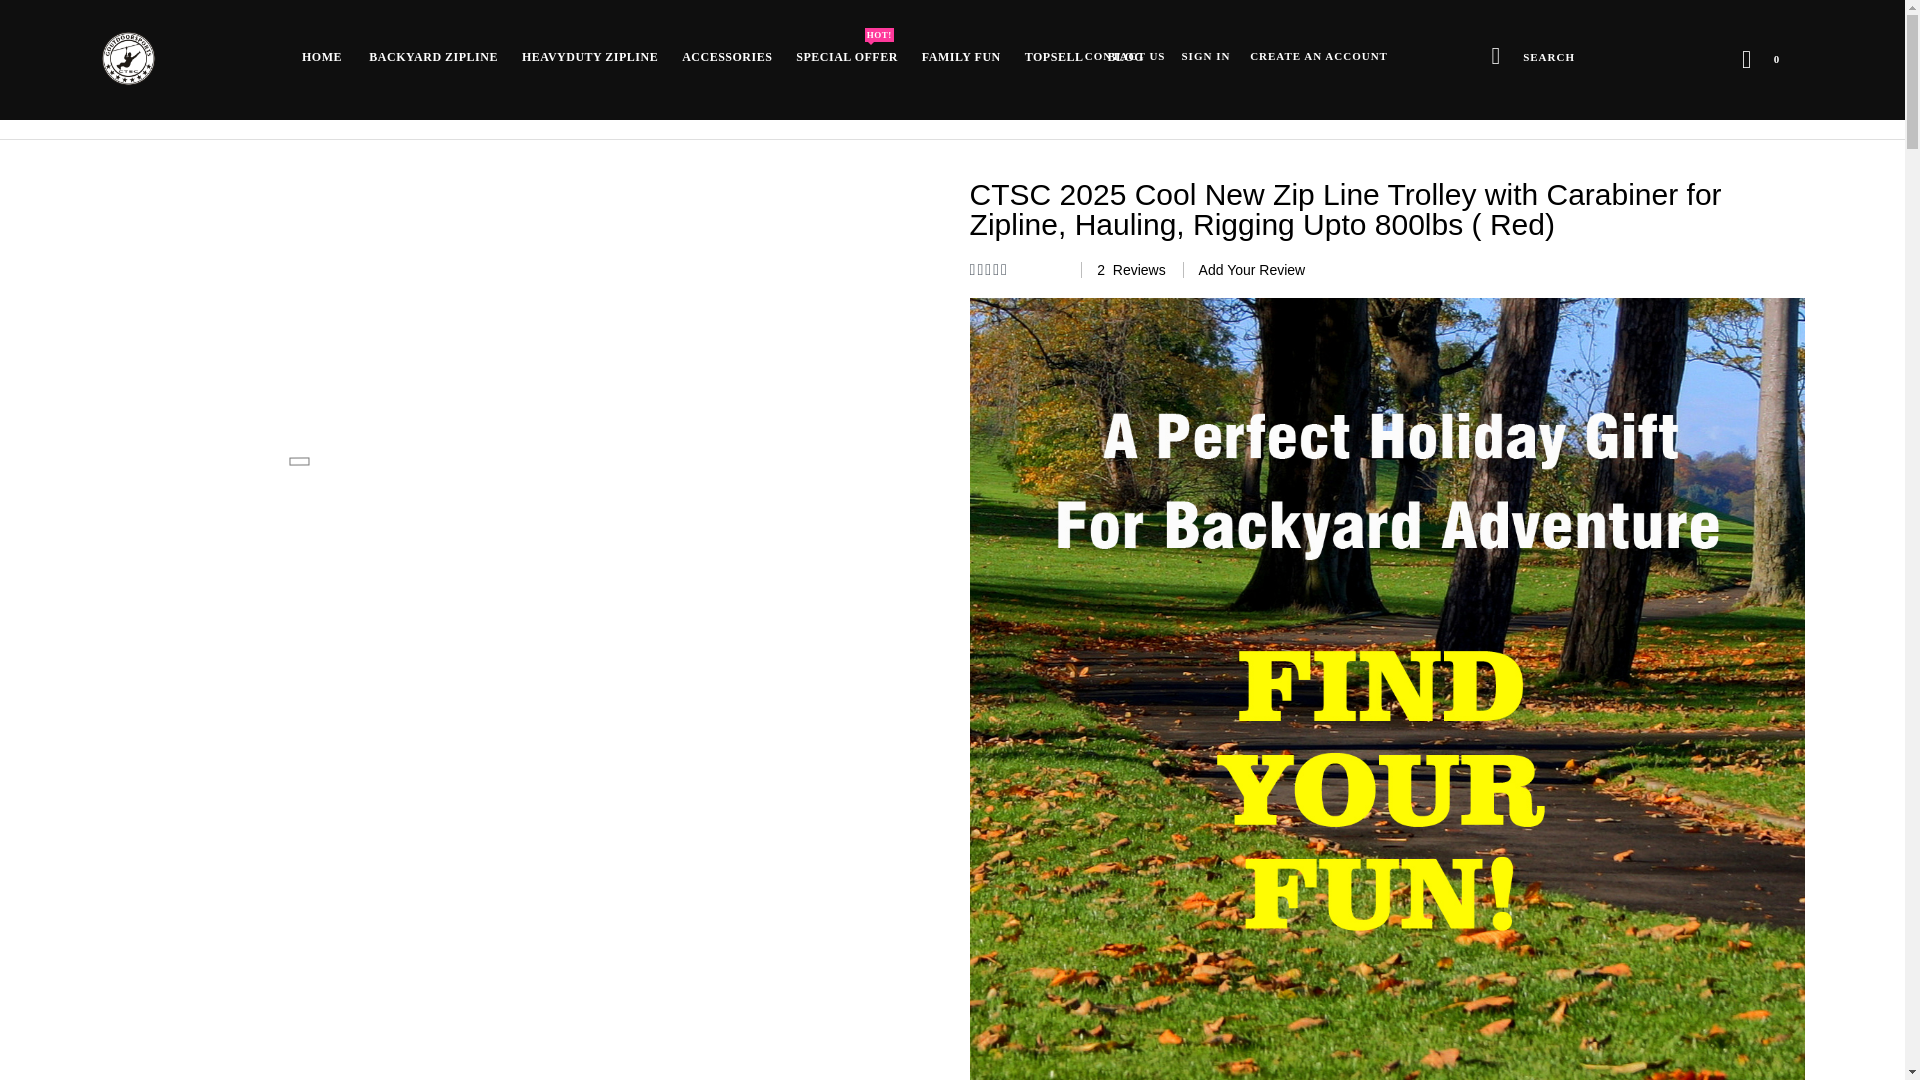 Image resolution: width=1920 pixels, height=1080 pixels. Describe the element at coordinates (1054, 56) in the screenshot. I see `Topsell` at that location.